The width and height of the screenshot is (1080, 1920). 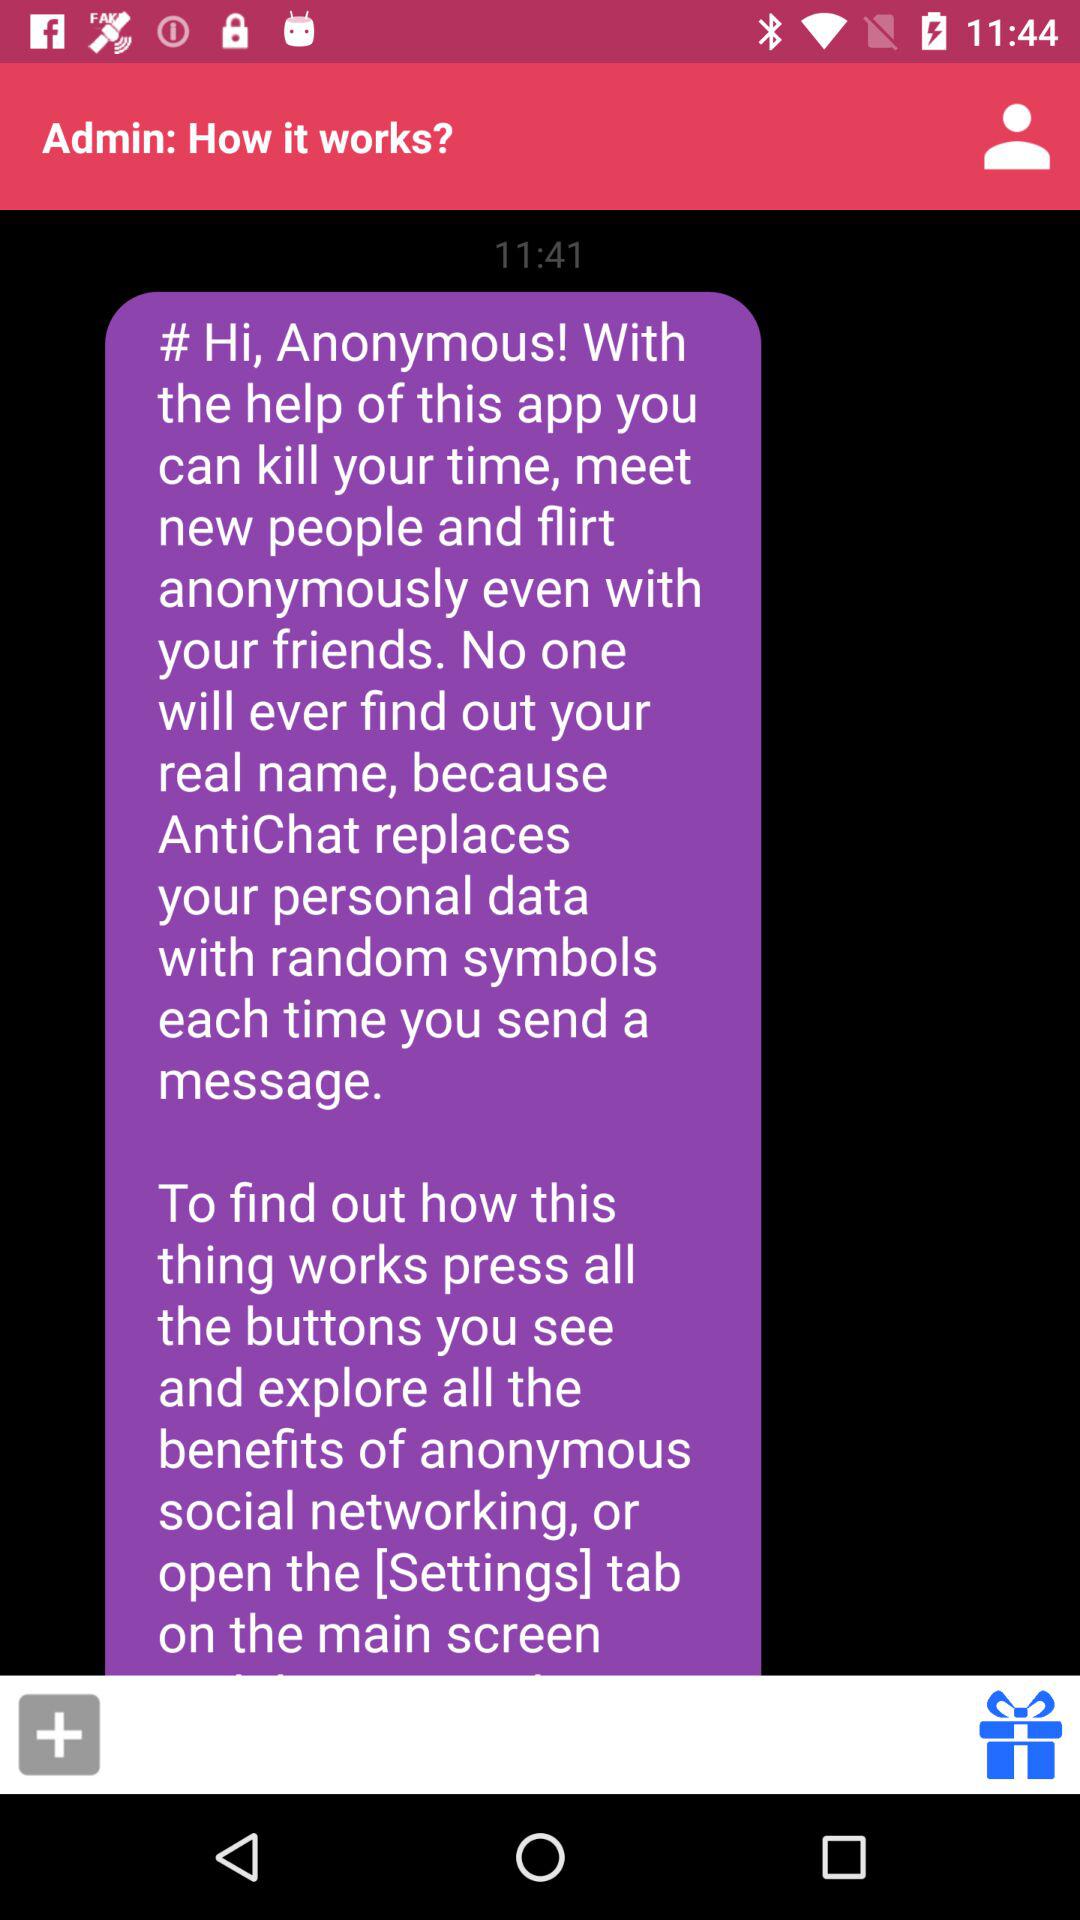 I want to click on flip until the hi anonymous with item, so click(x=433, y=983).